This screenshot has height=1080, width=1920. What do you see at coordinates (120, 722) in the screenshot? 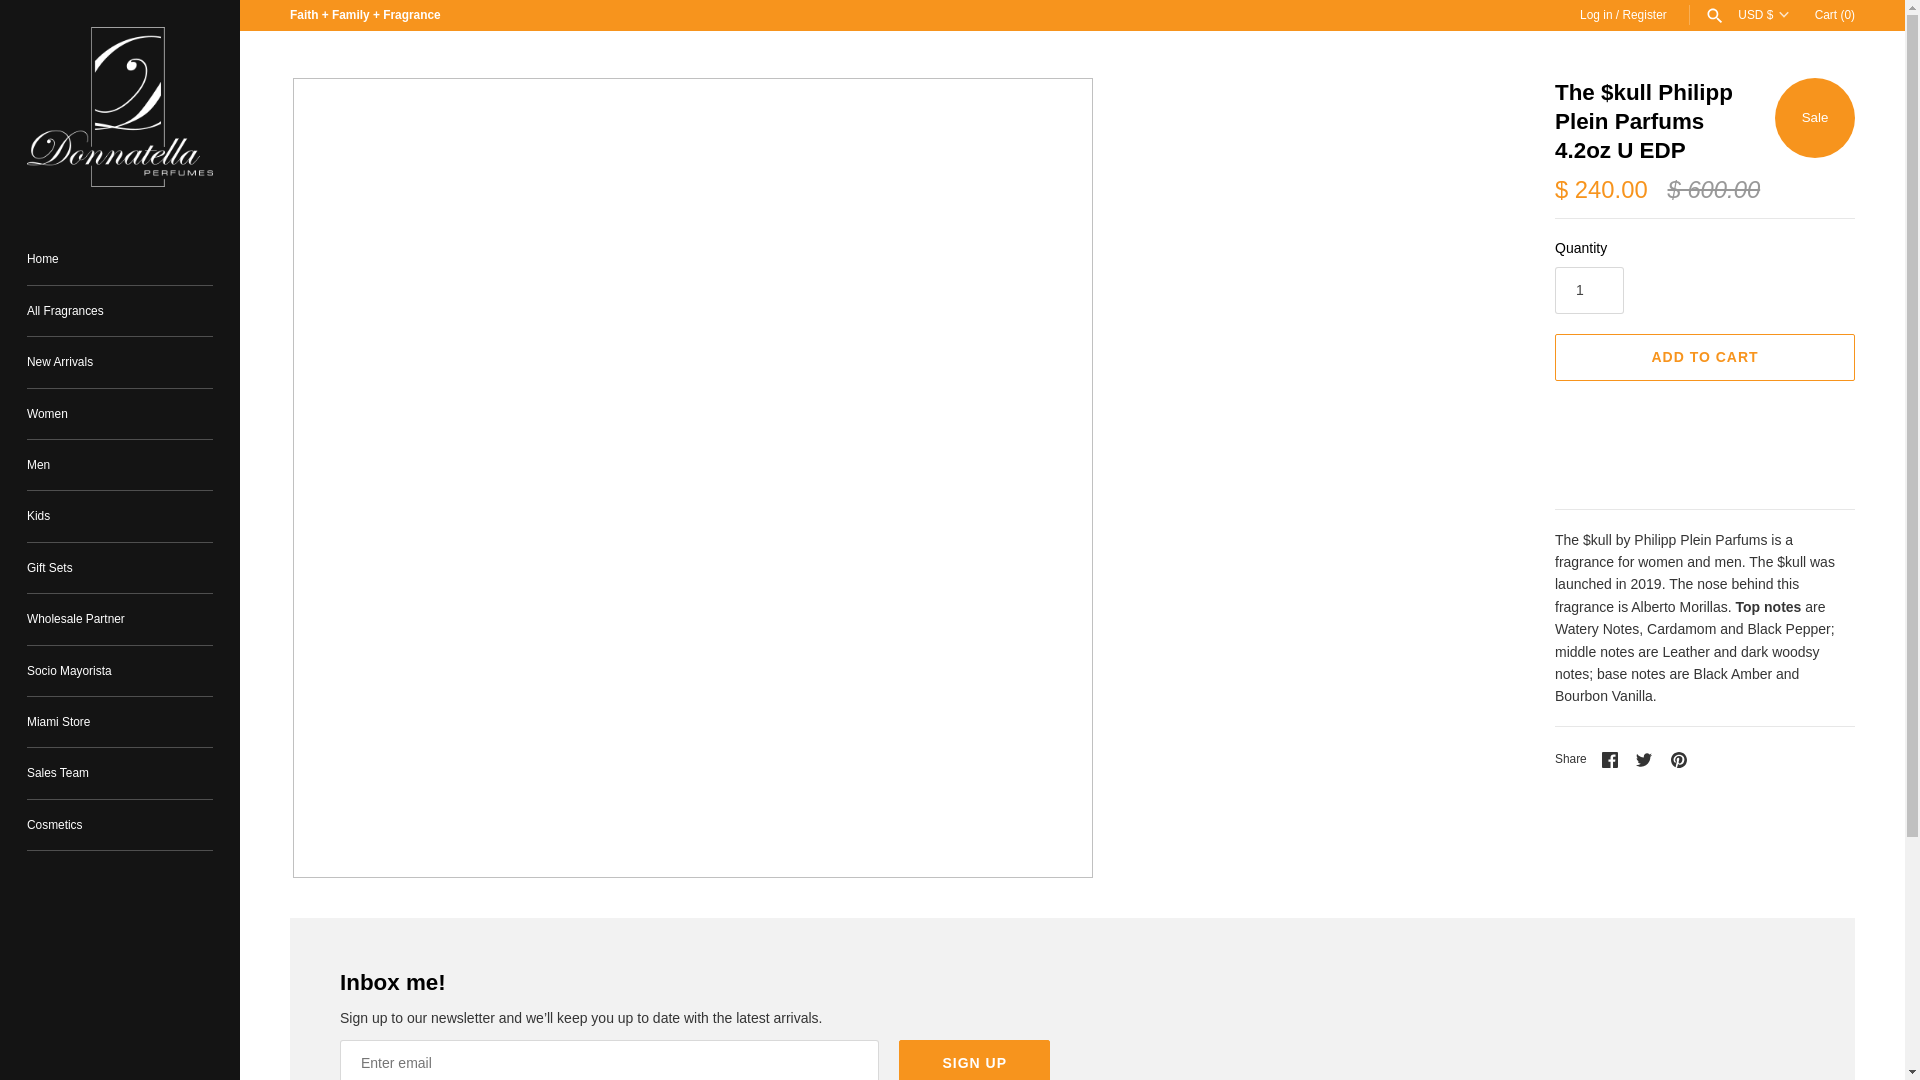
I see `Miami Store` at bounding box center [120, 722].